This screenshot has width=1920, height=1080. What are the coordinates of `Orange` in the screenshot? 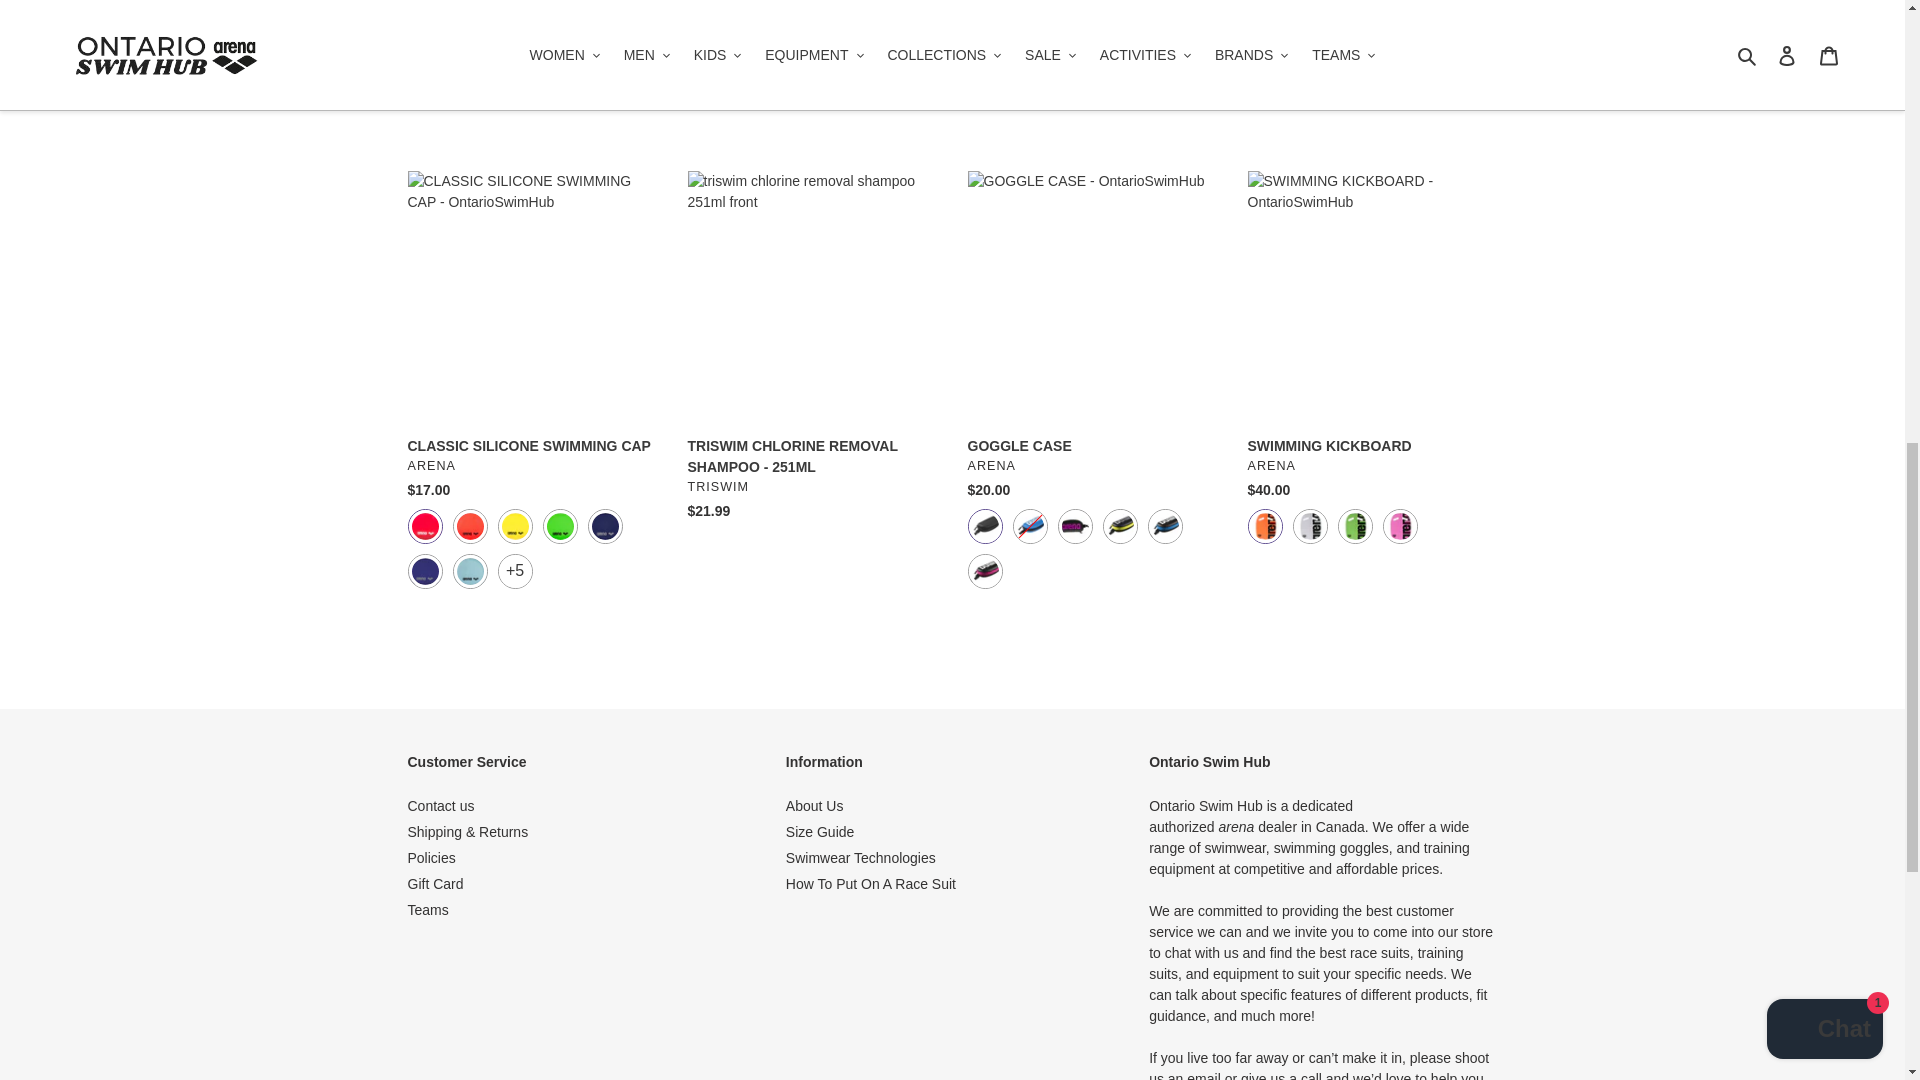 It's located at (1265, 526).